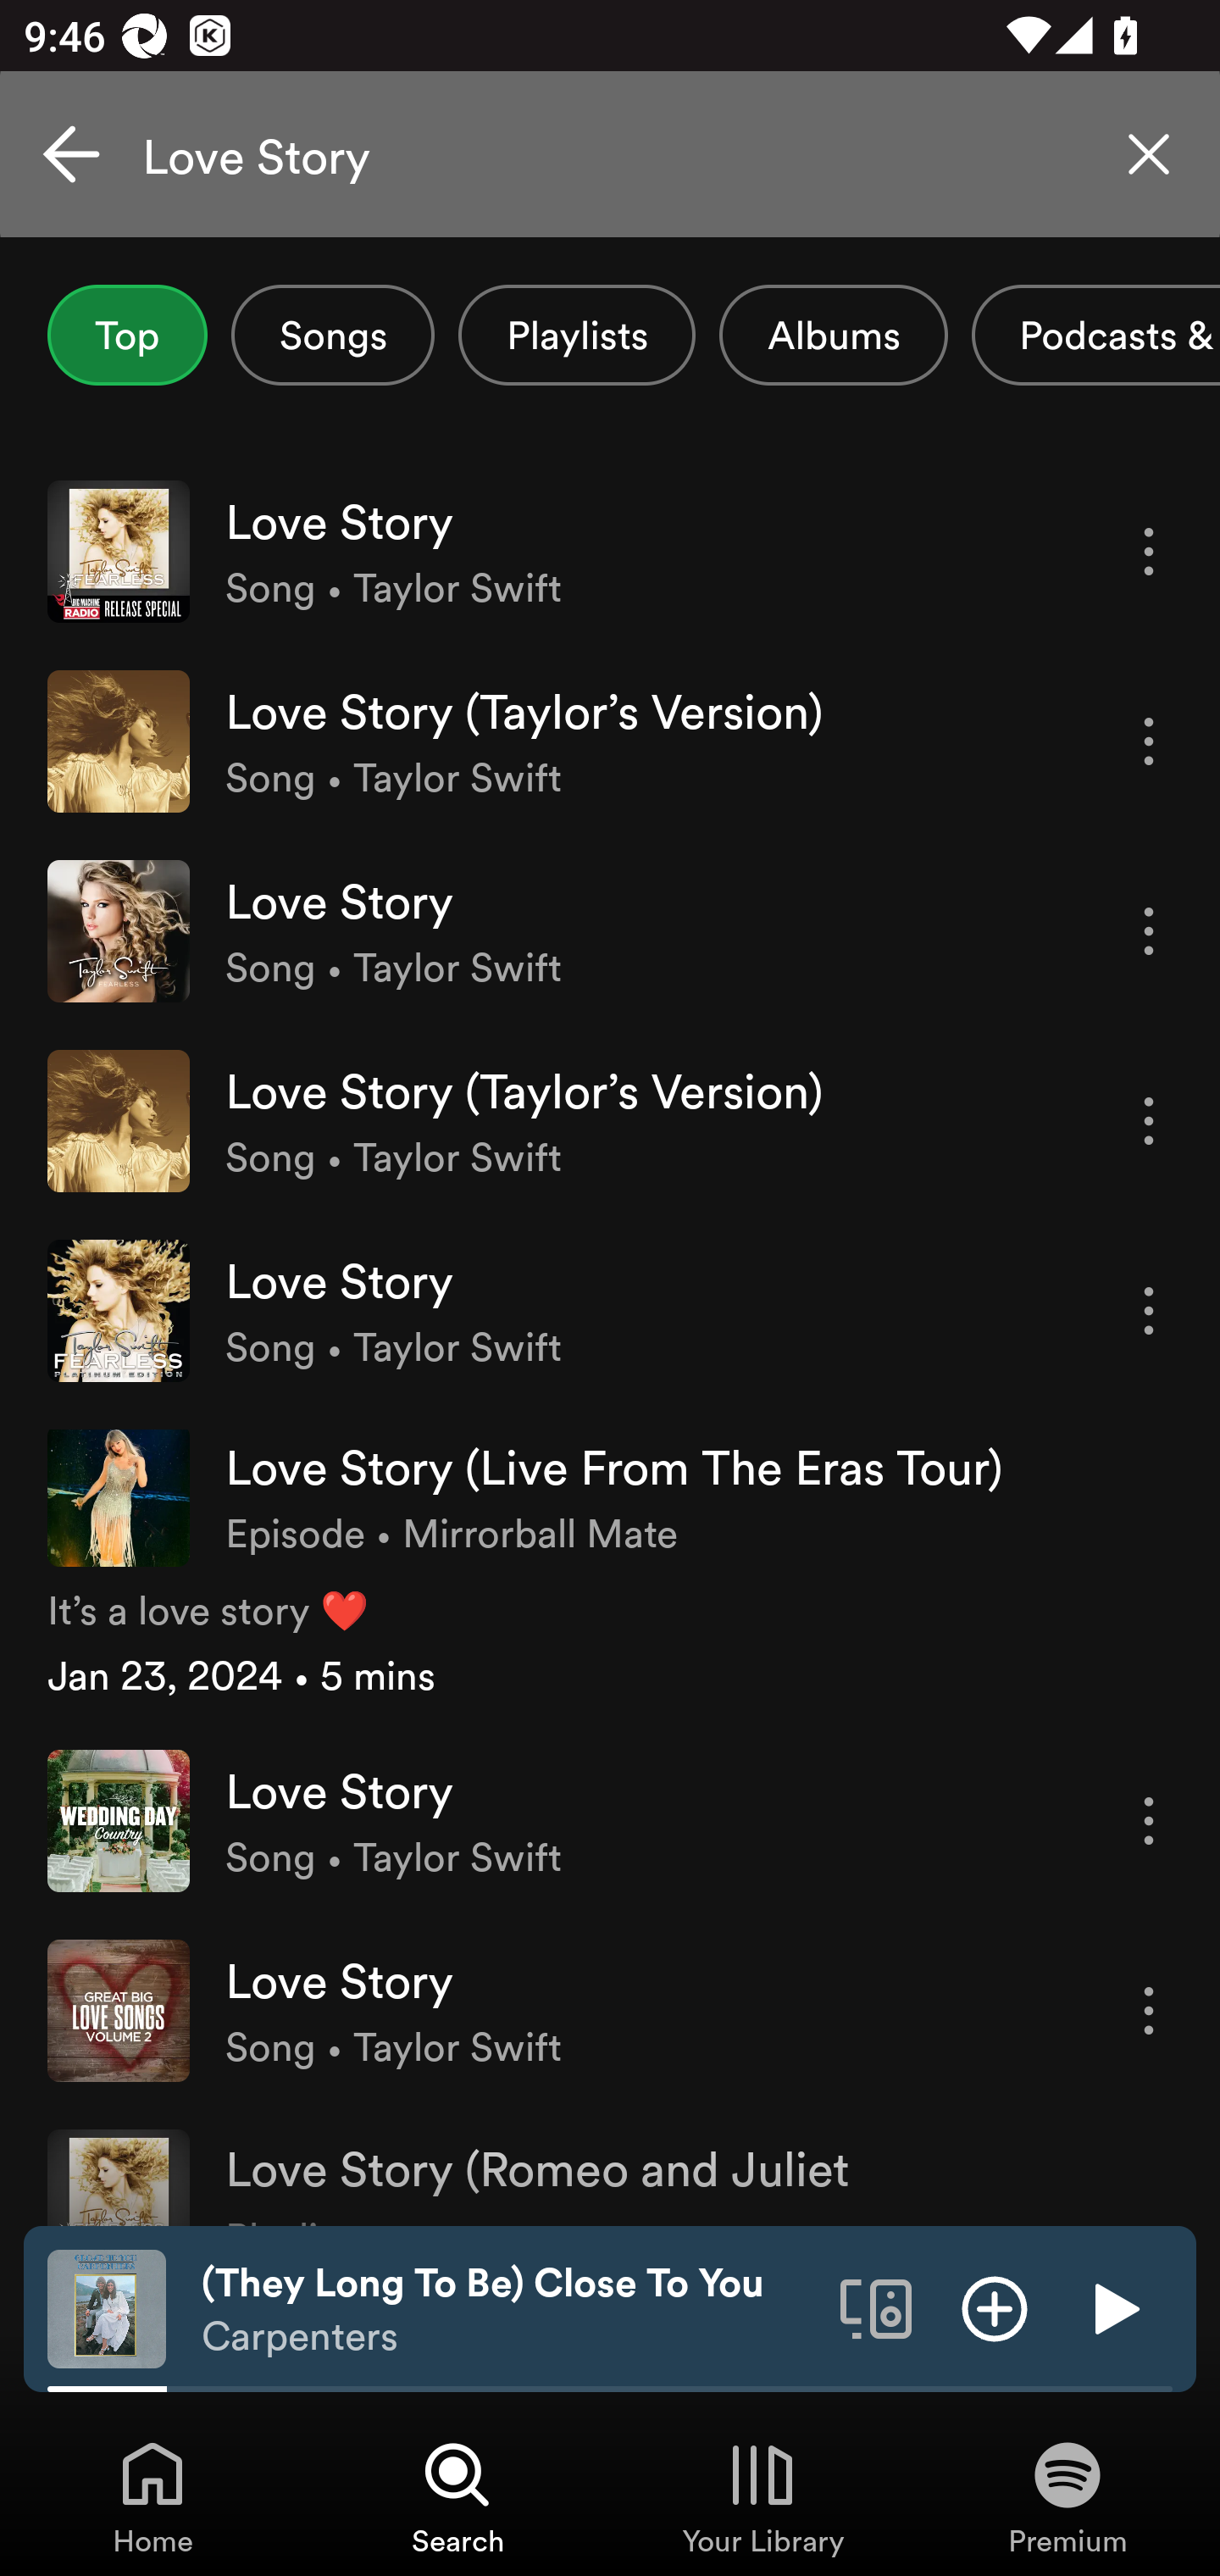 The height and width of the screenshot is (2576, 1220). What do you see at coordinates (1149, 1821) in the screenshot?
I see `More options for song Love Story` at bounding box center [1149, 1821].